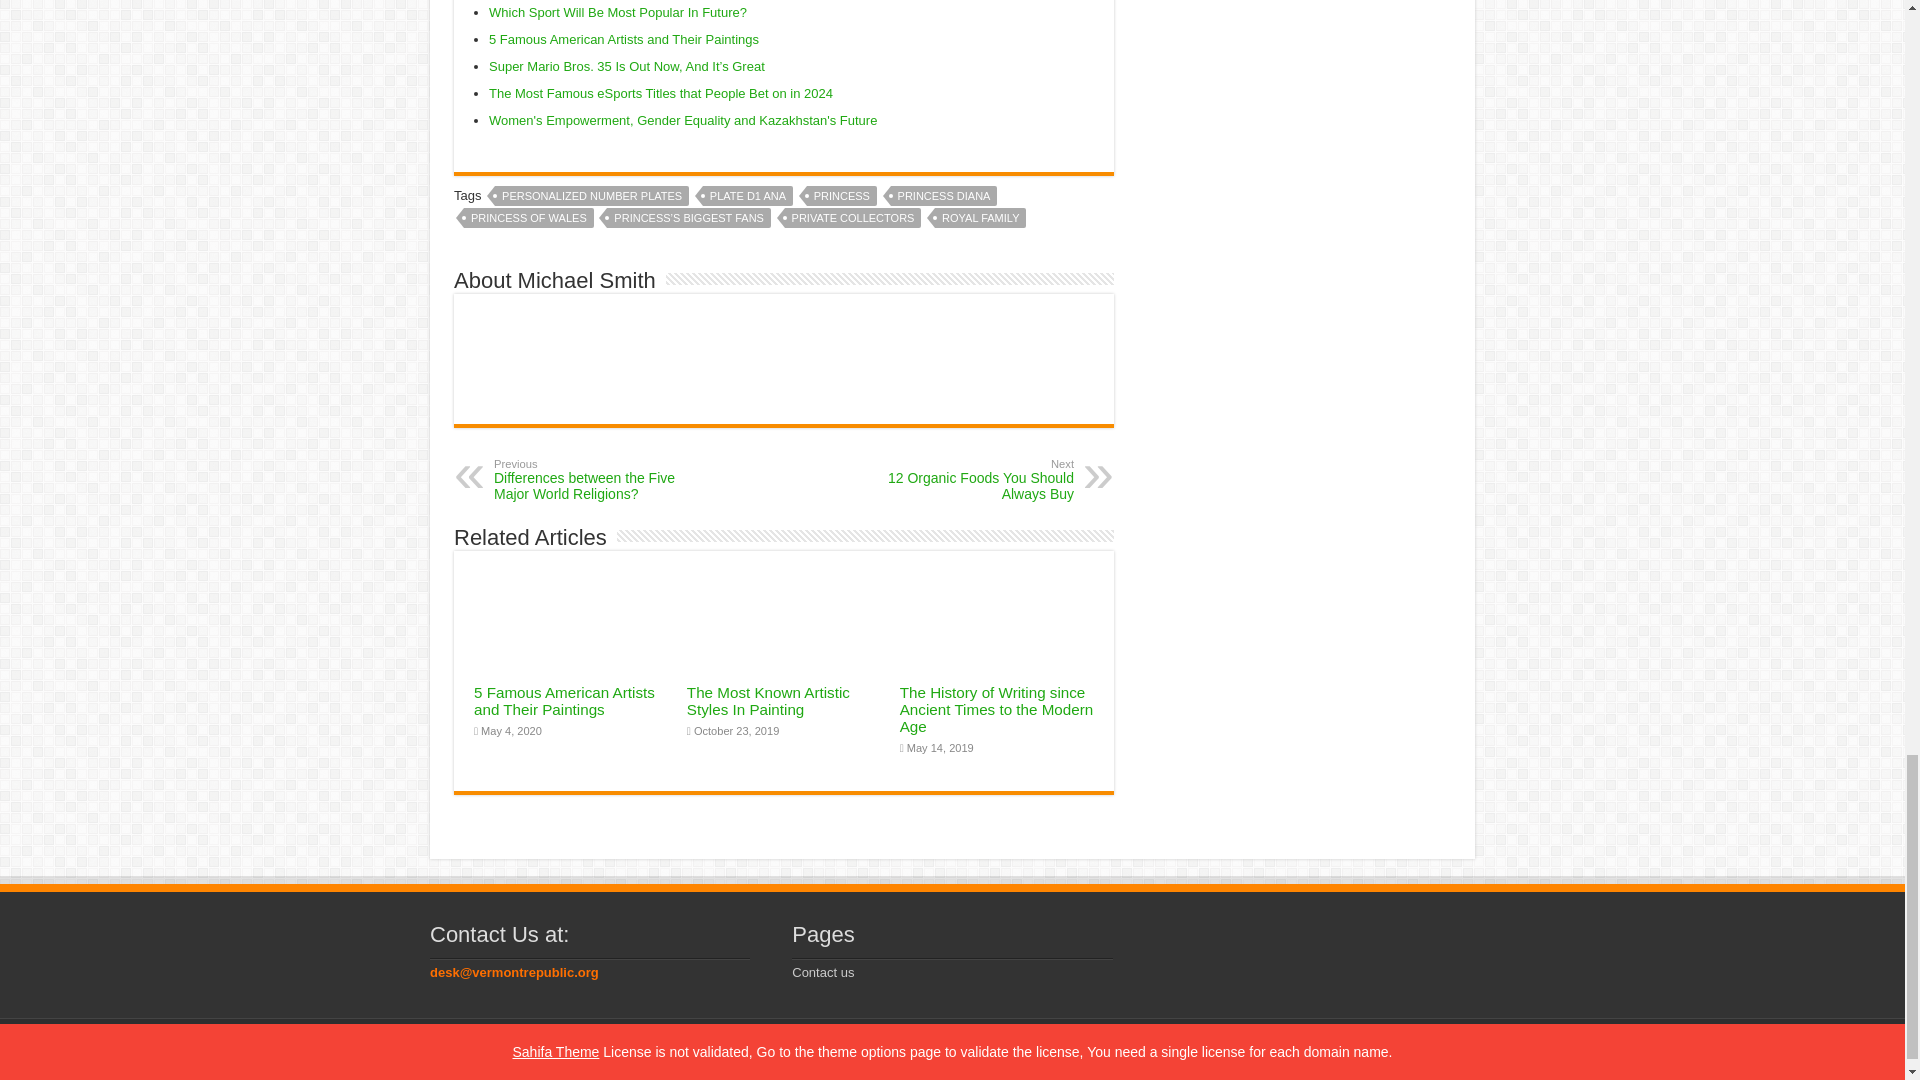 The width and height of the screenshot is (1920, 1080). Describe the element at coordinates (618, 12) in the screenshot. I see `Which Sport Will Be Most Popular In Future?` at that location.